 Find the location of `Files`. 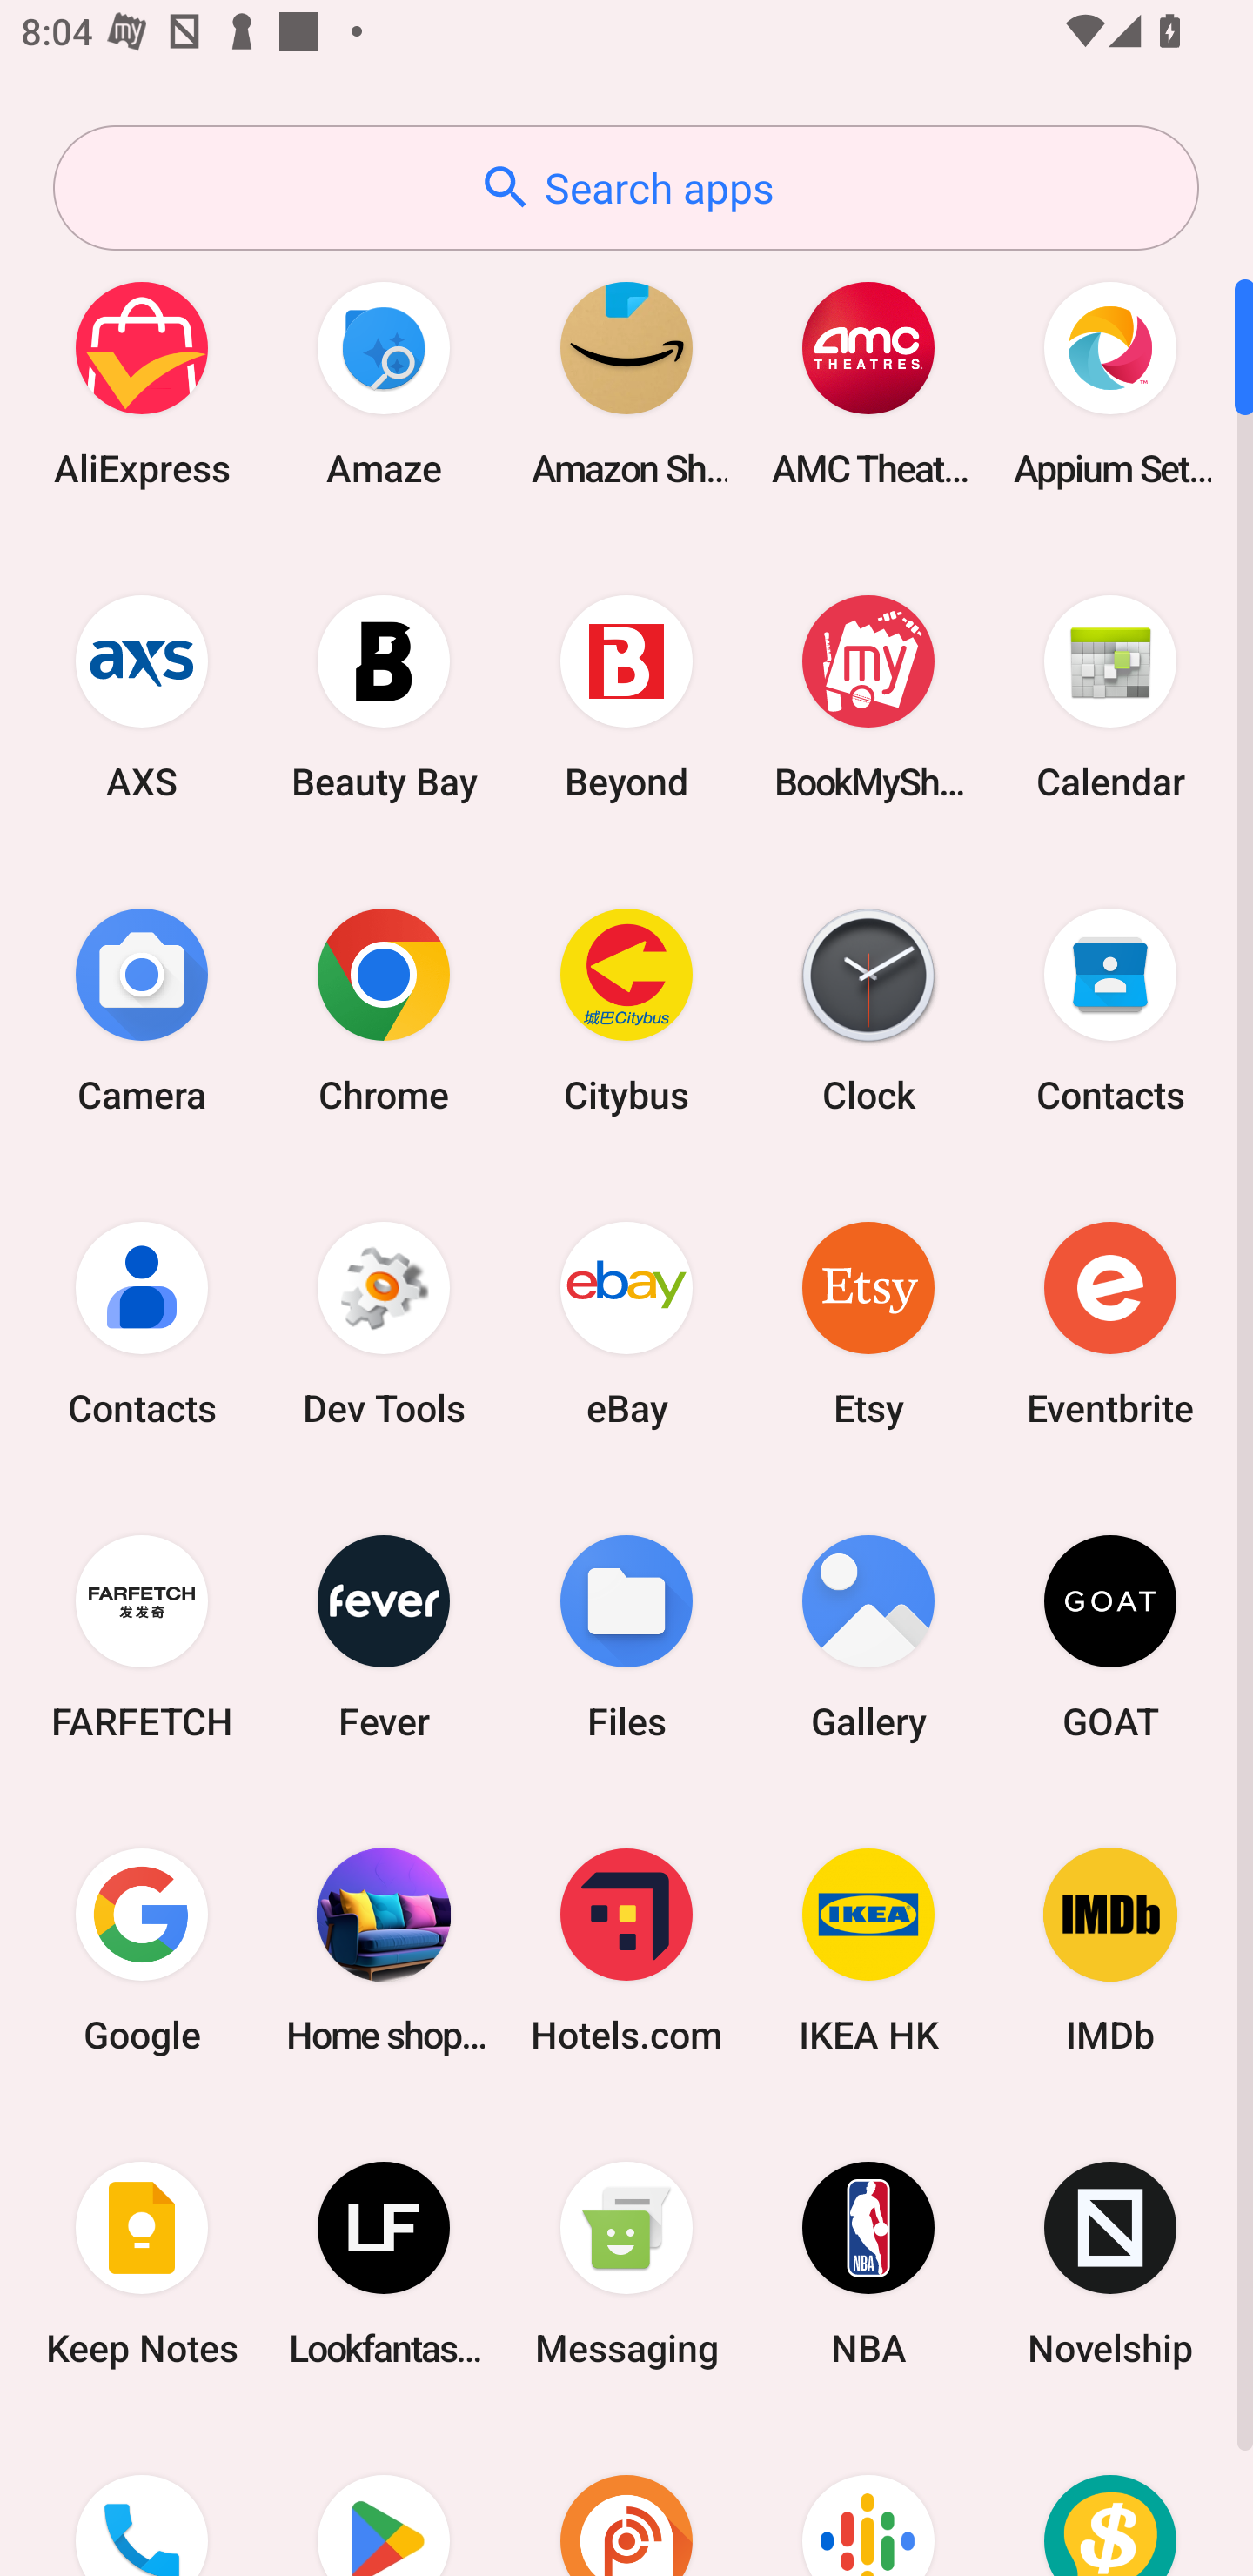

Files is located at coordinates (626, 1636).